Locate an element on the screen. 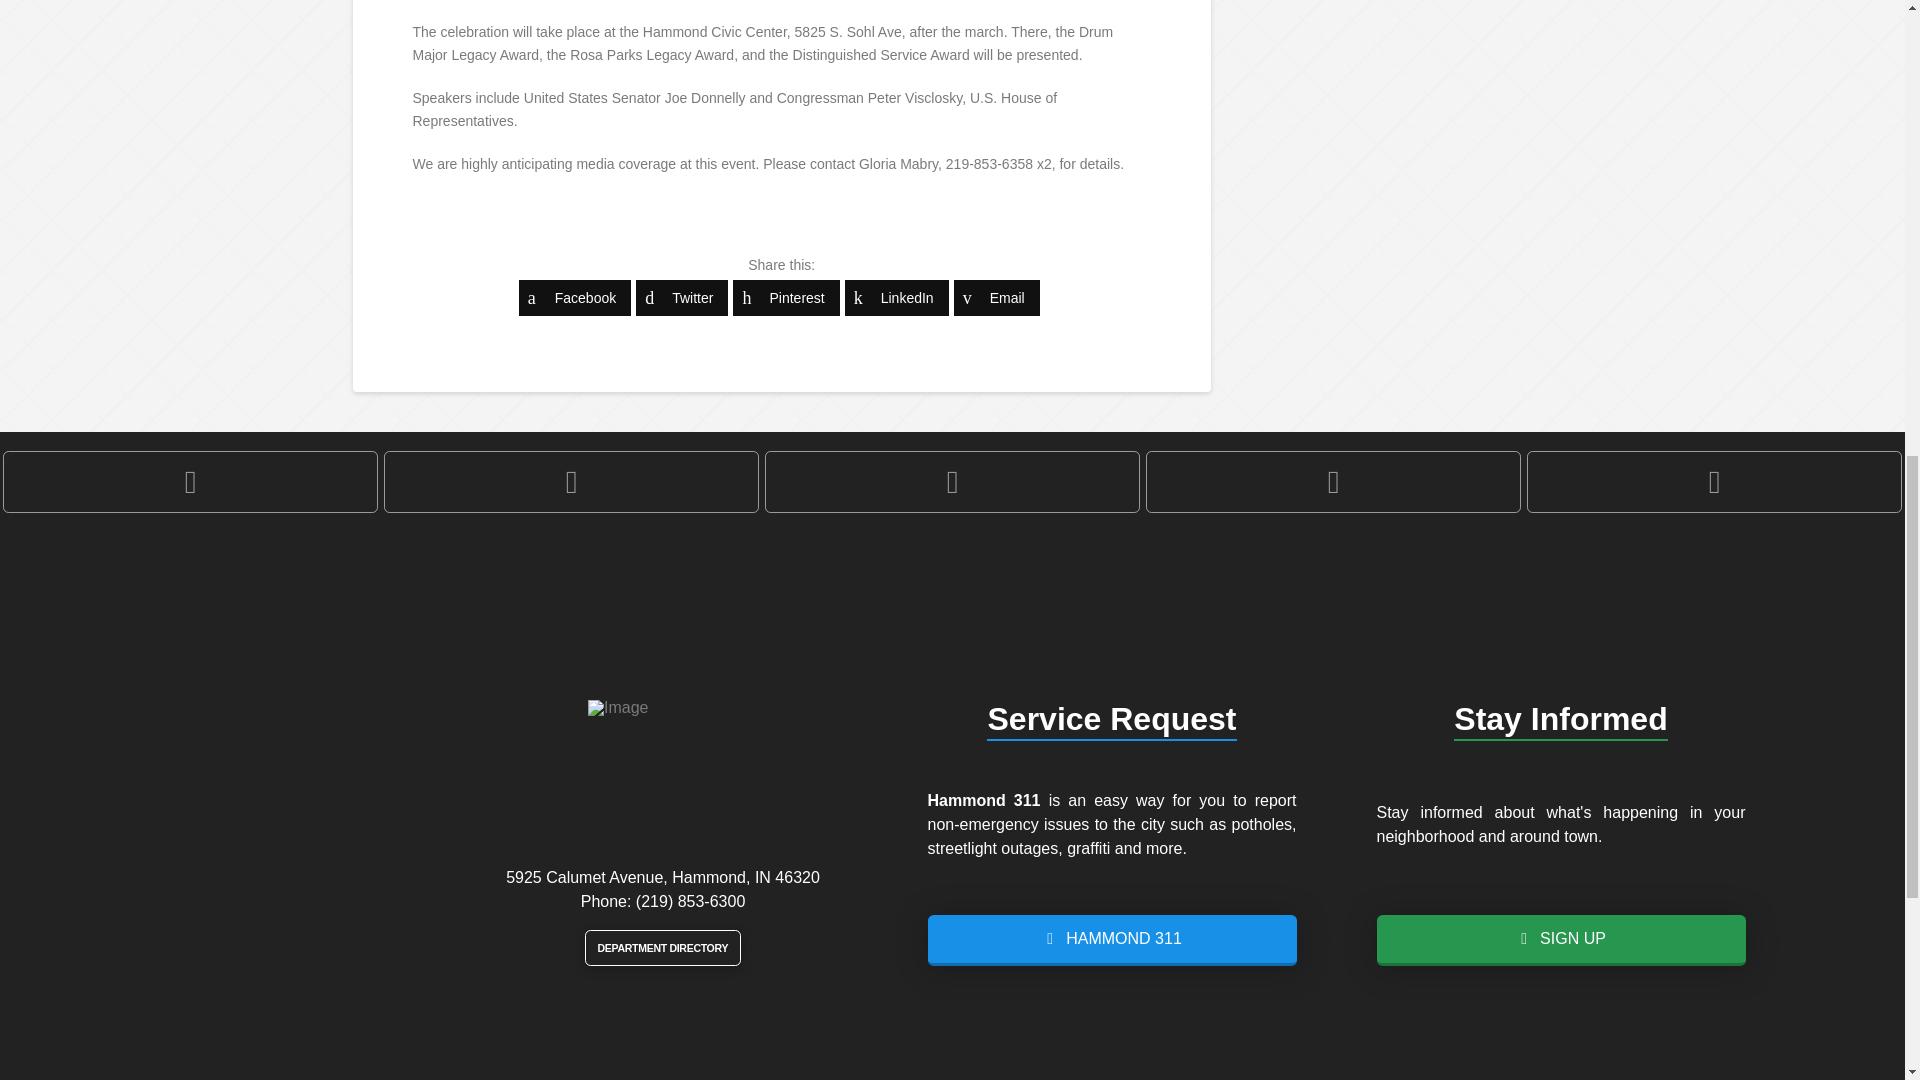 The height and width of the screenshot is (1080, 1920). Twitter is located at coordinates (681, 298).